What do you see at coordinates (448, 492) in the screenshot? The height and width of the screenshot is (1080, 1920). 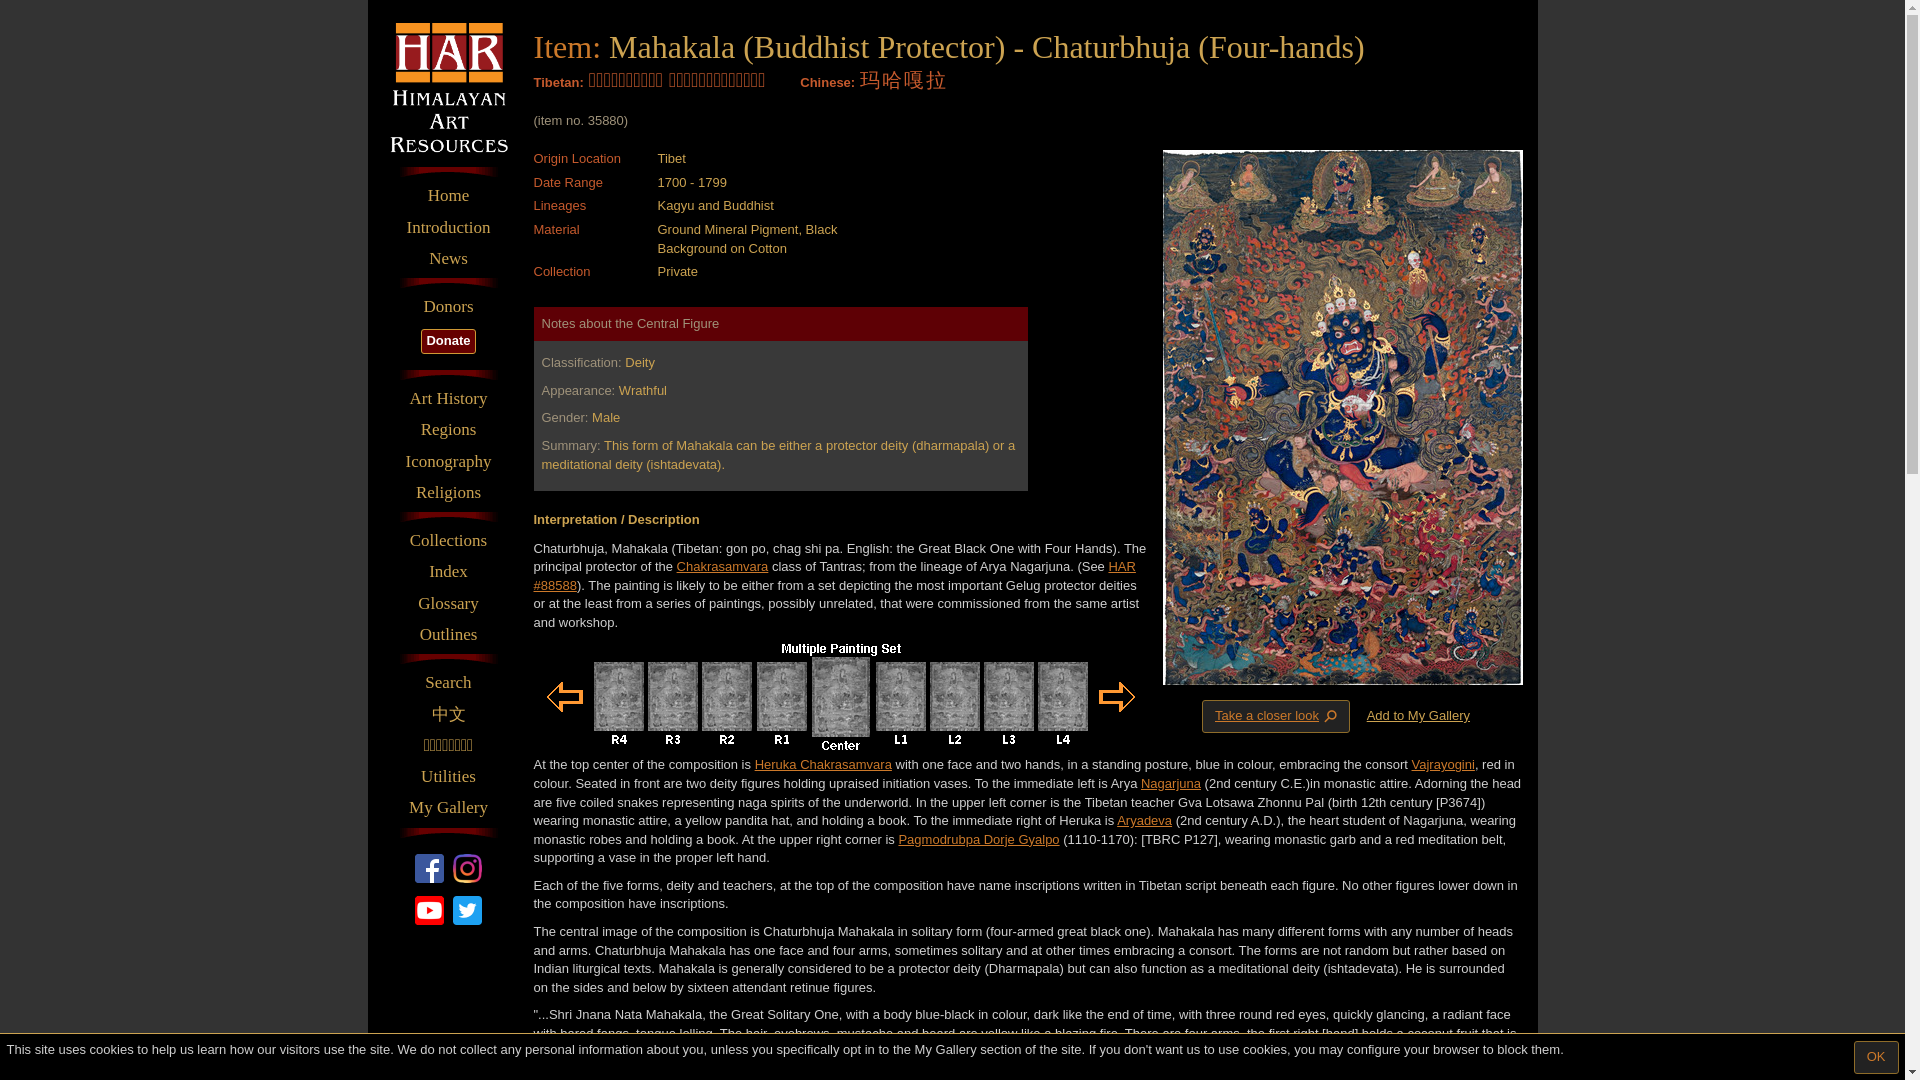 I see `Religions` at bounding box center [448, 492].